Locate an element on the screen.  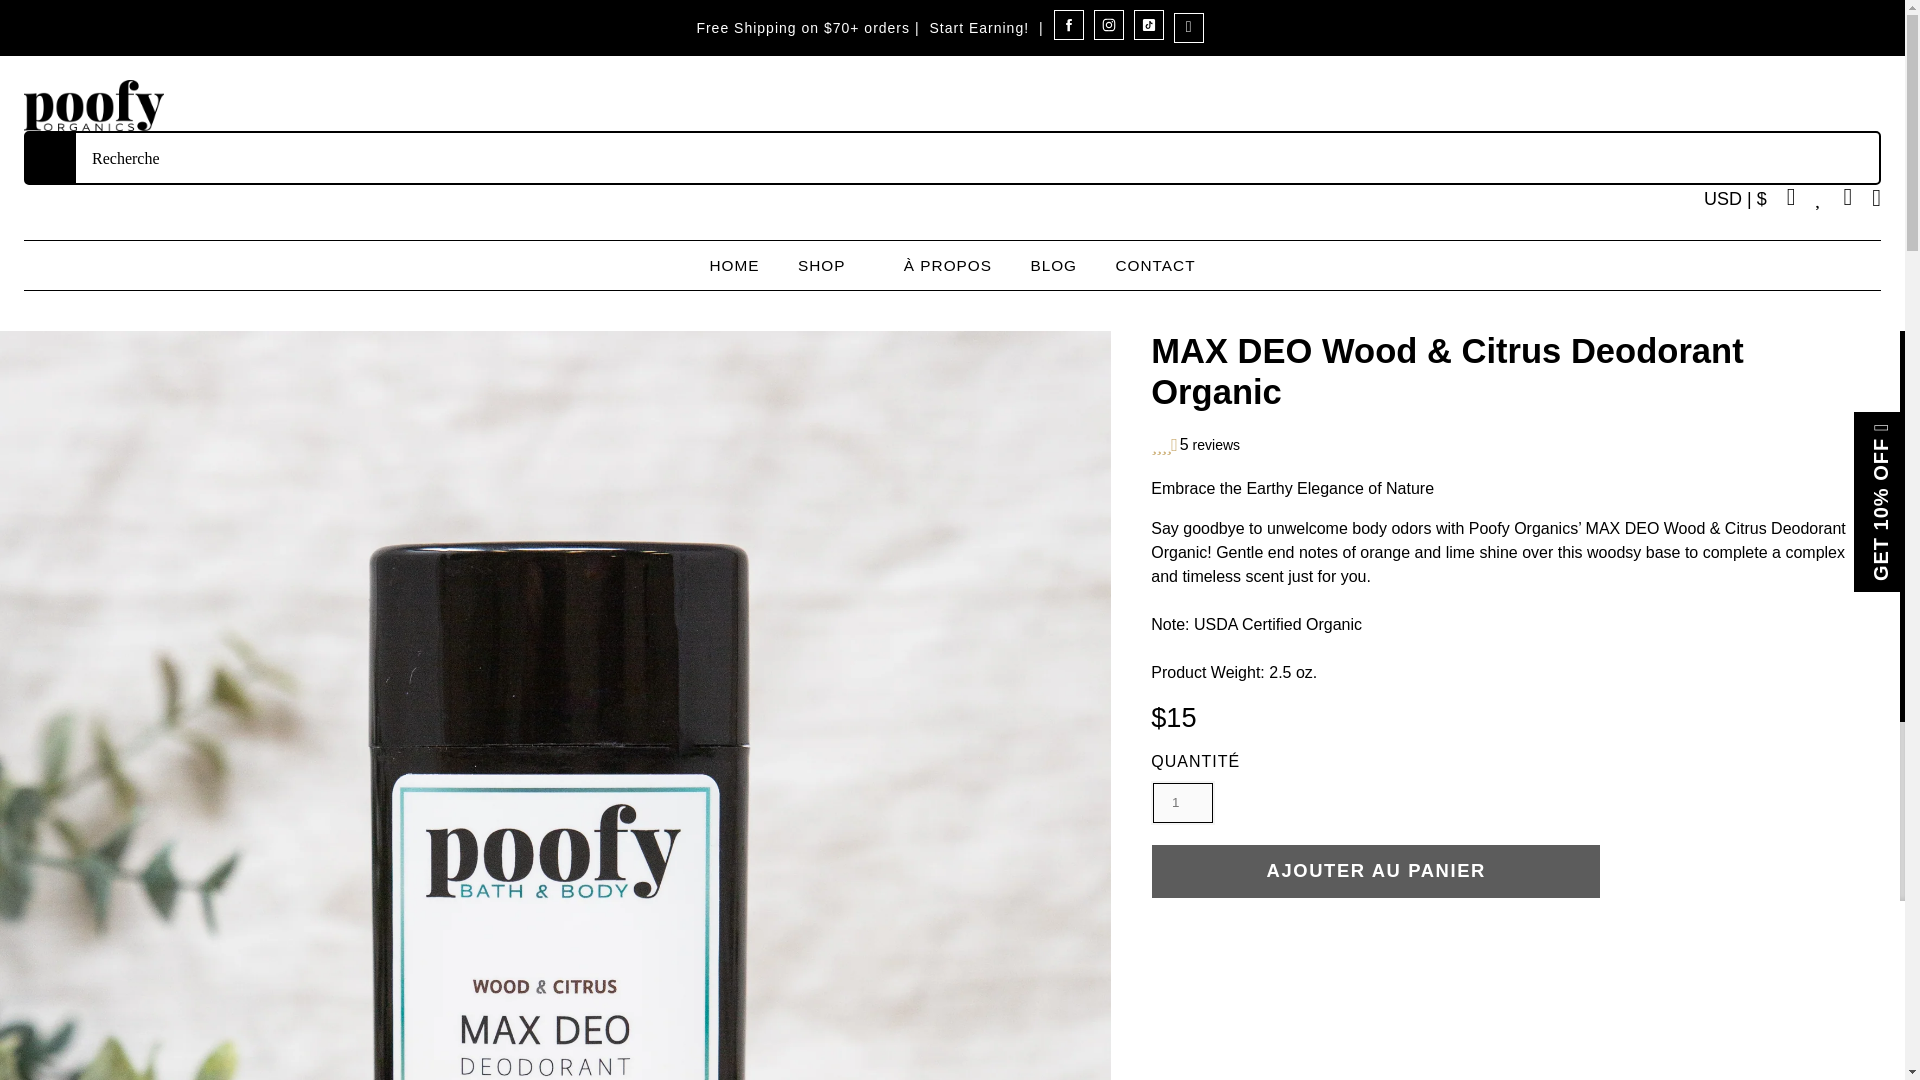
Start Earning! is located at coordinates (978, 28).